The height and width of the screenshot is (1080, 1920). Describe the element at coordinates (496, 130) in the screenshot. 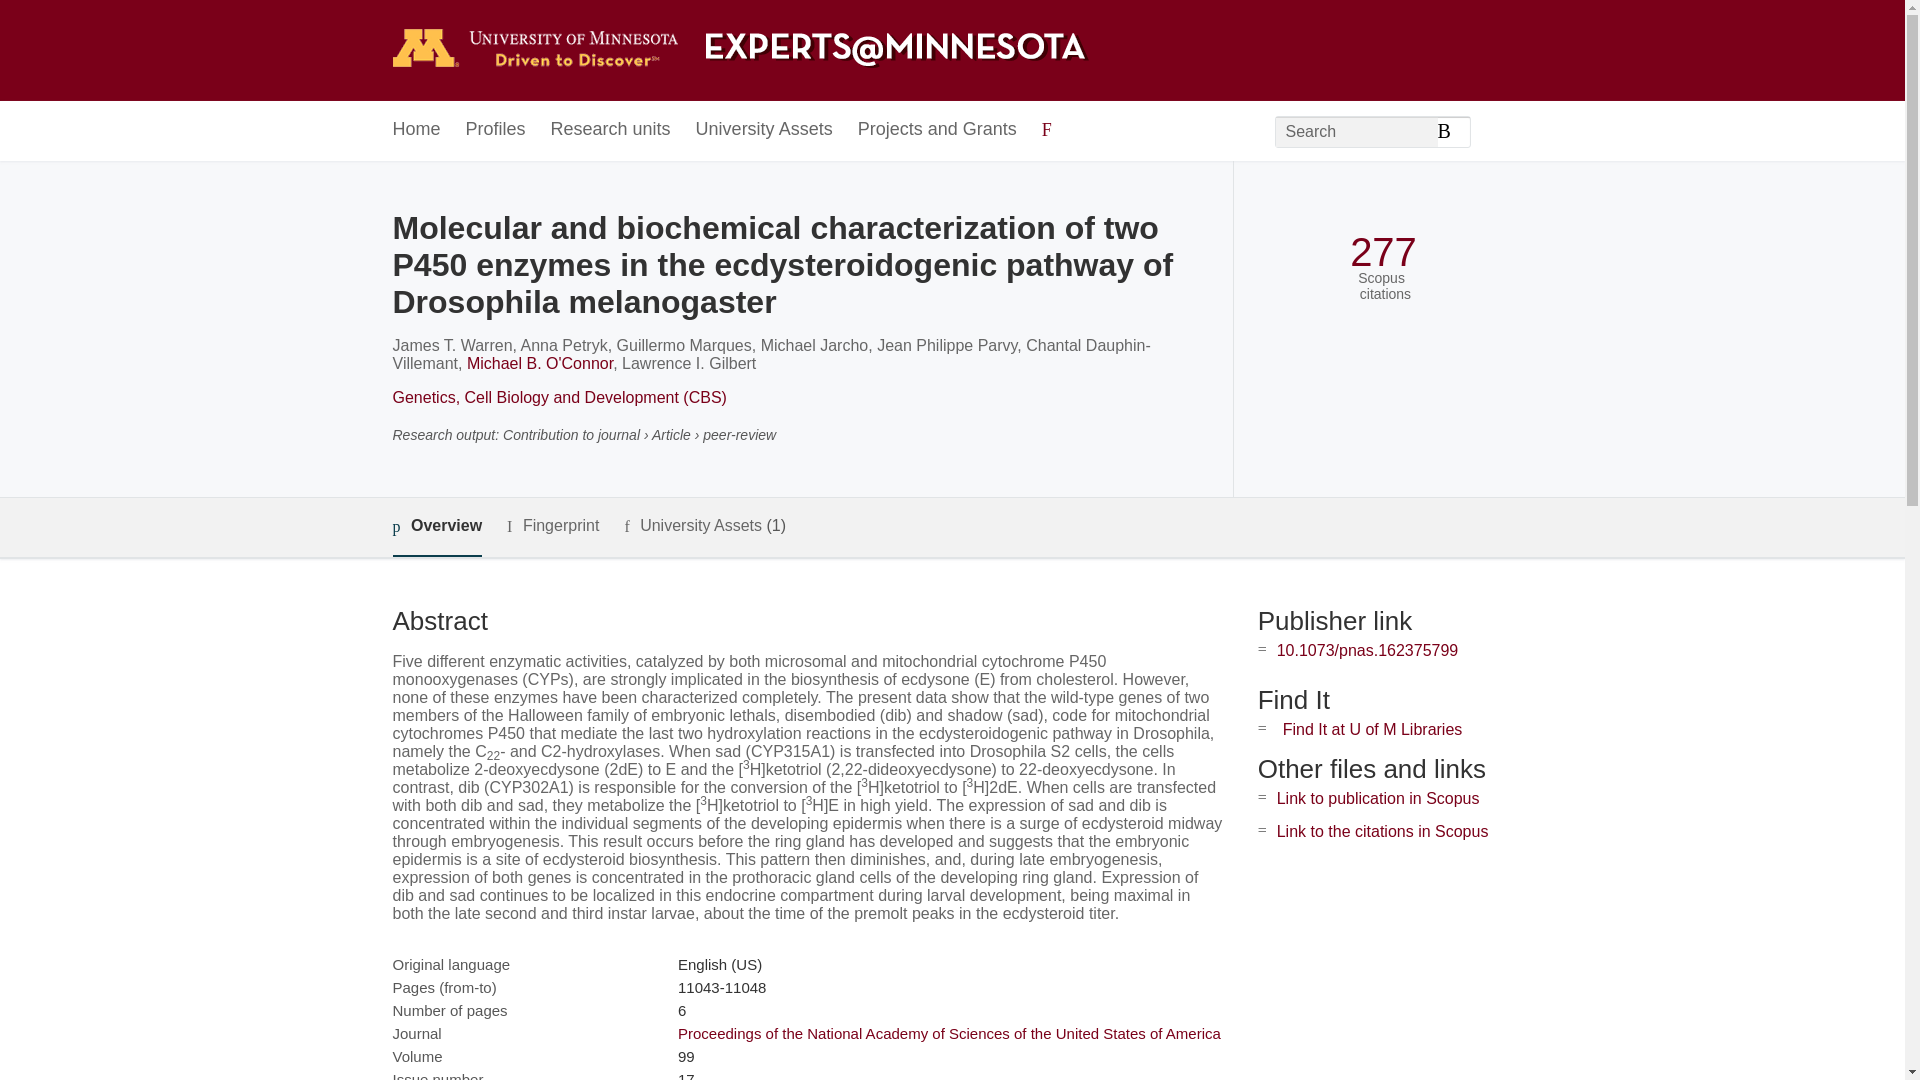

I see `Profiles` at that location.